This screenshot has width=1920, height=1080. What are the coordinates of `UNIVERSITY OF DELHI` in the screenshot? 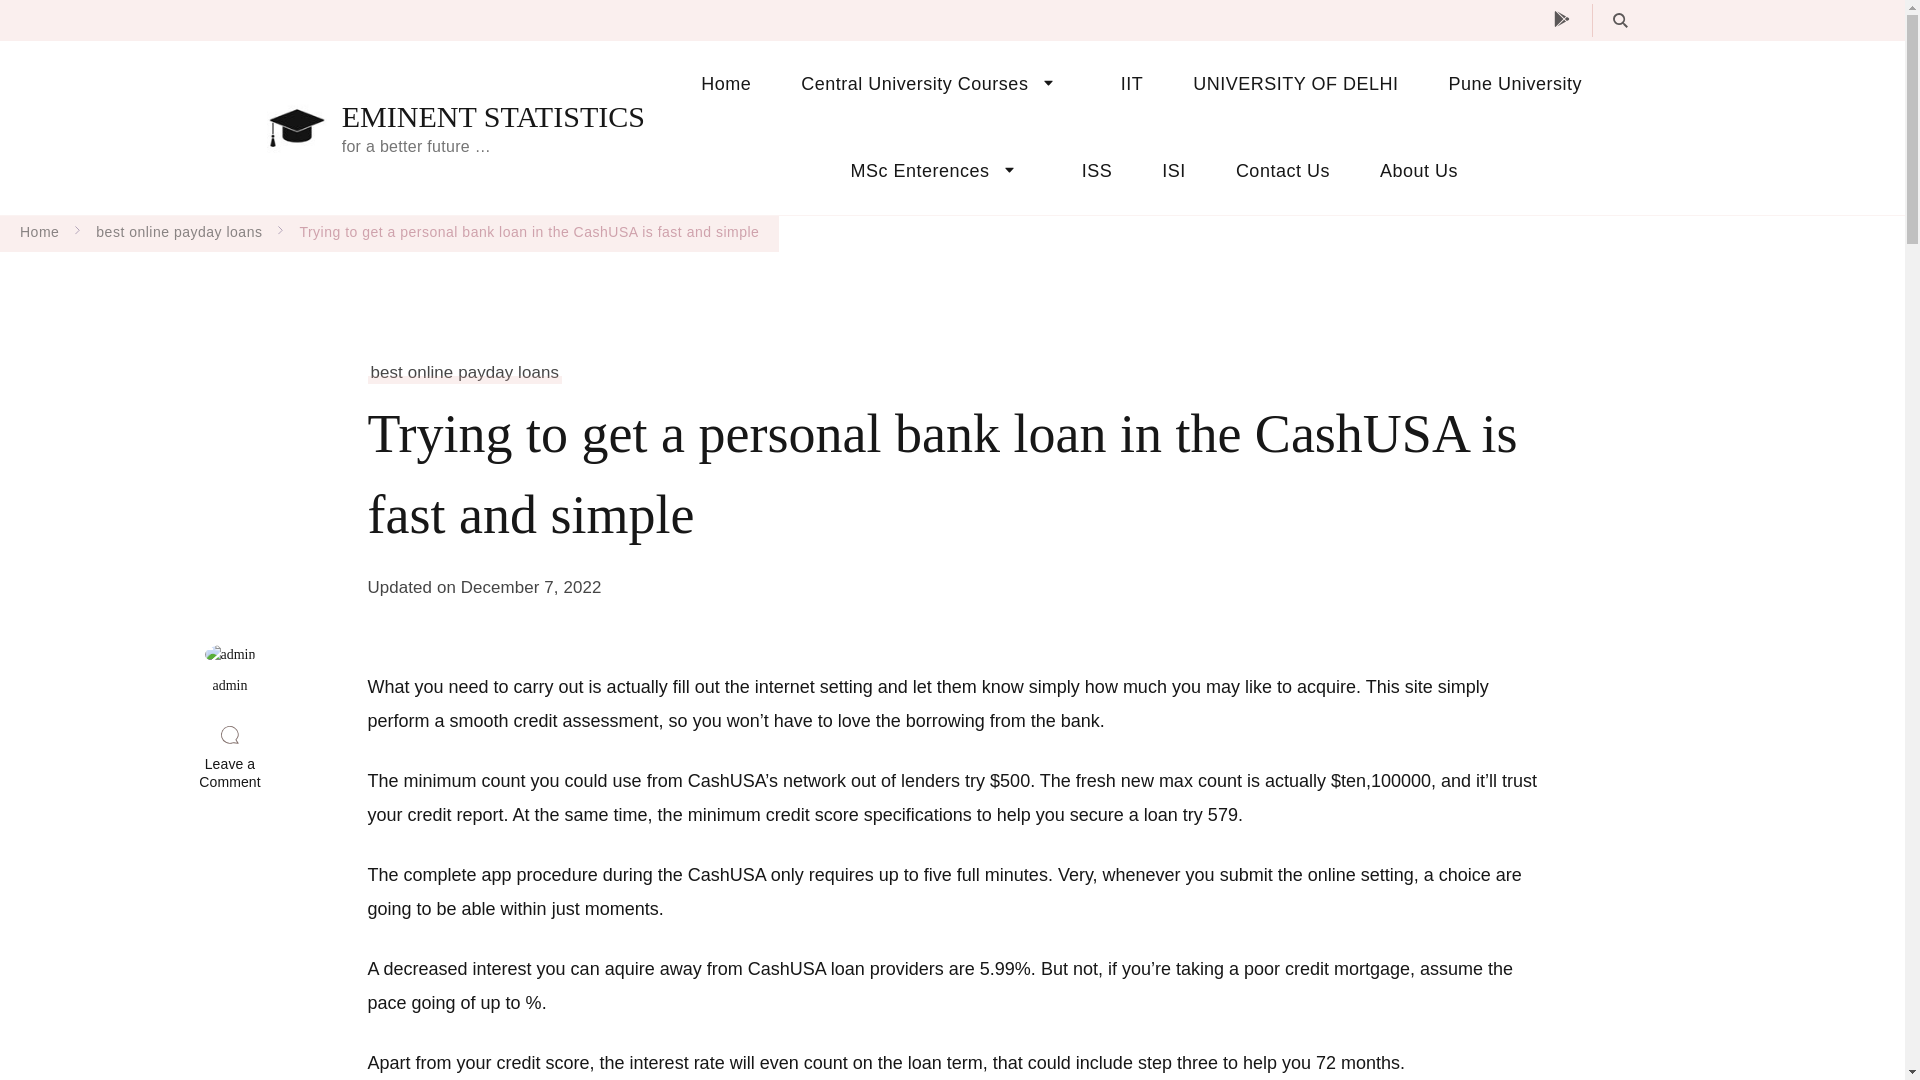 It's located at (1294, 84).